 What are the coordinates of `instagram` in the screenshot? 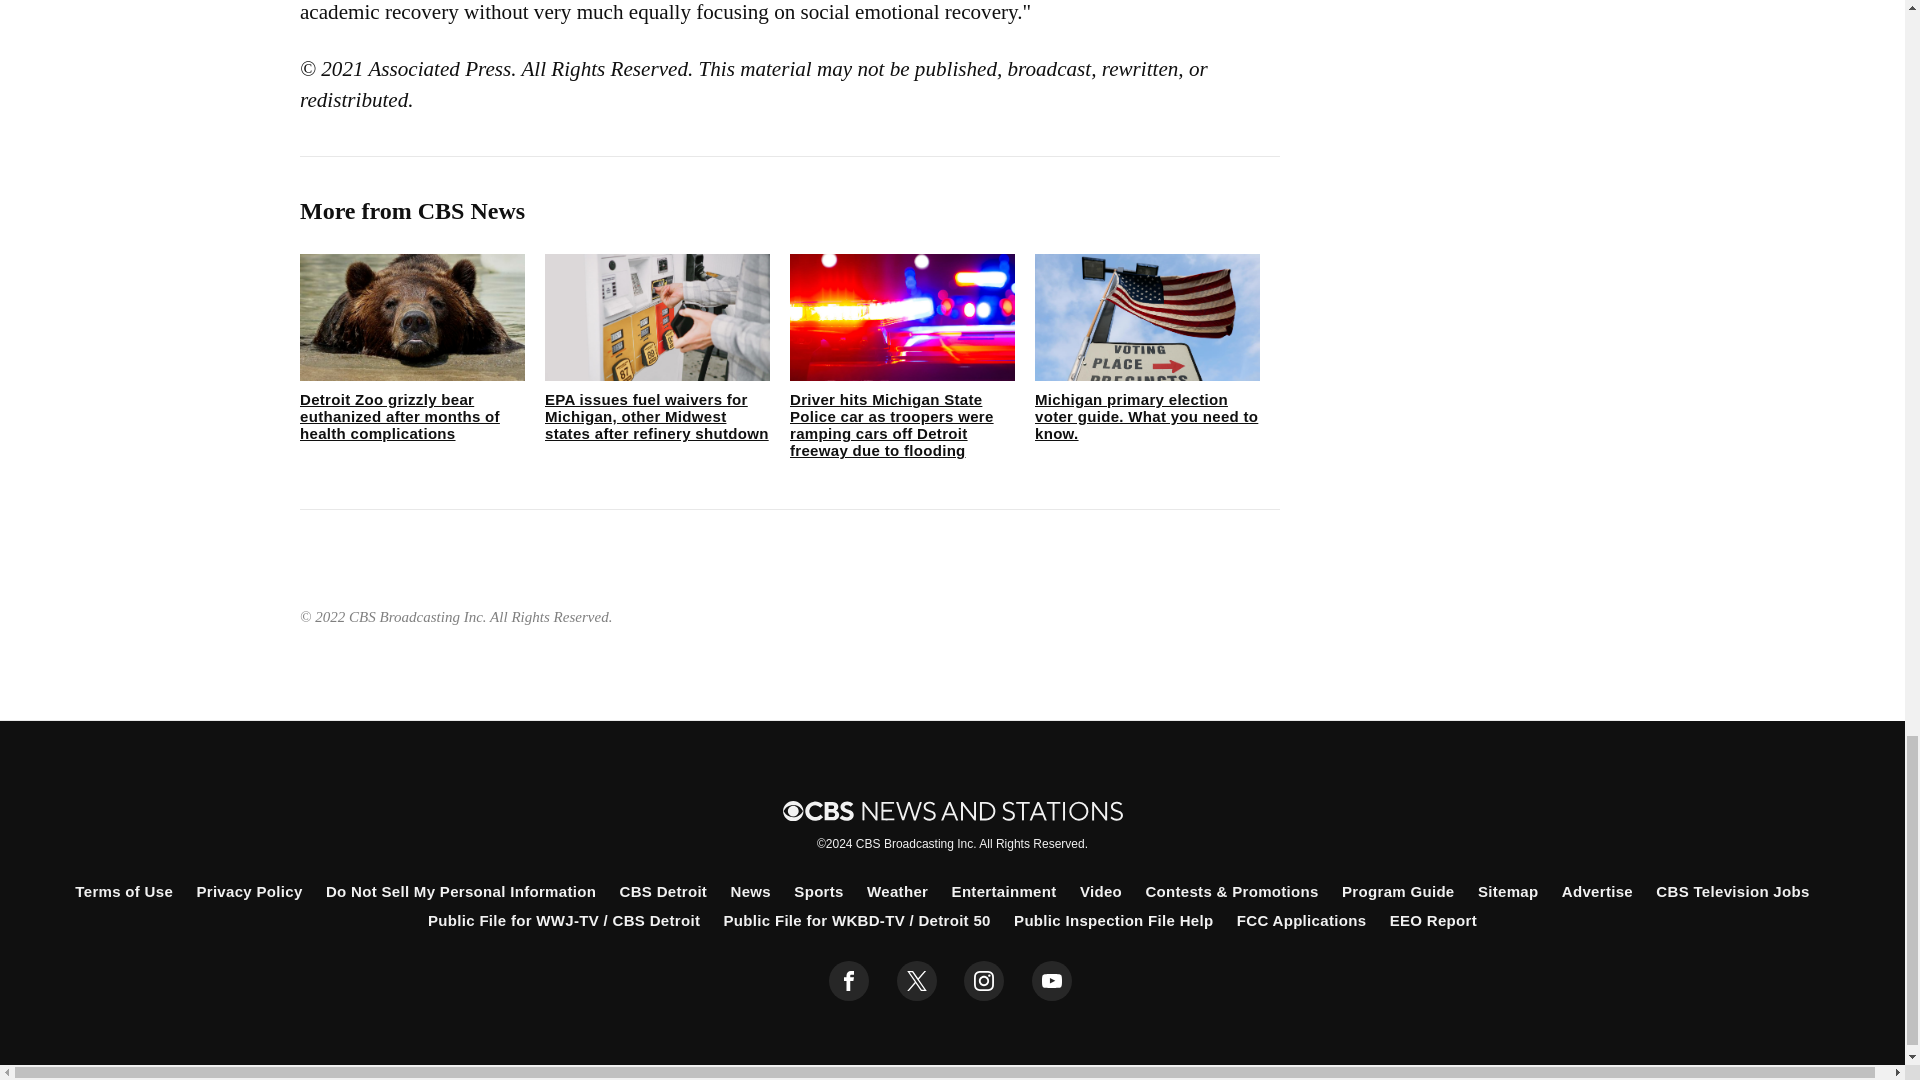 It's located at (984, 981).